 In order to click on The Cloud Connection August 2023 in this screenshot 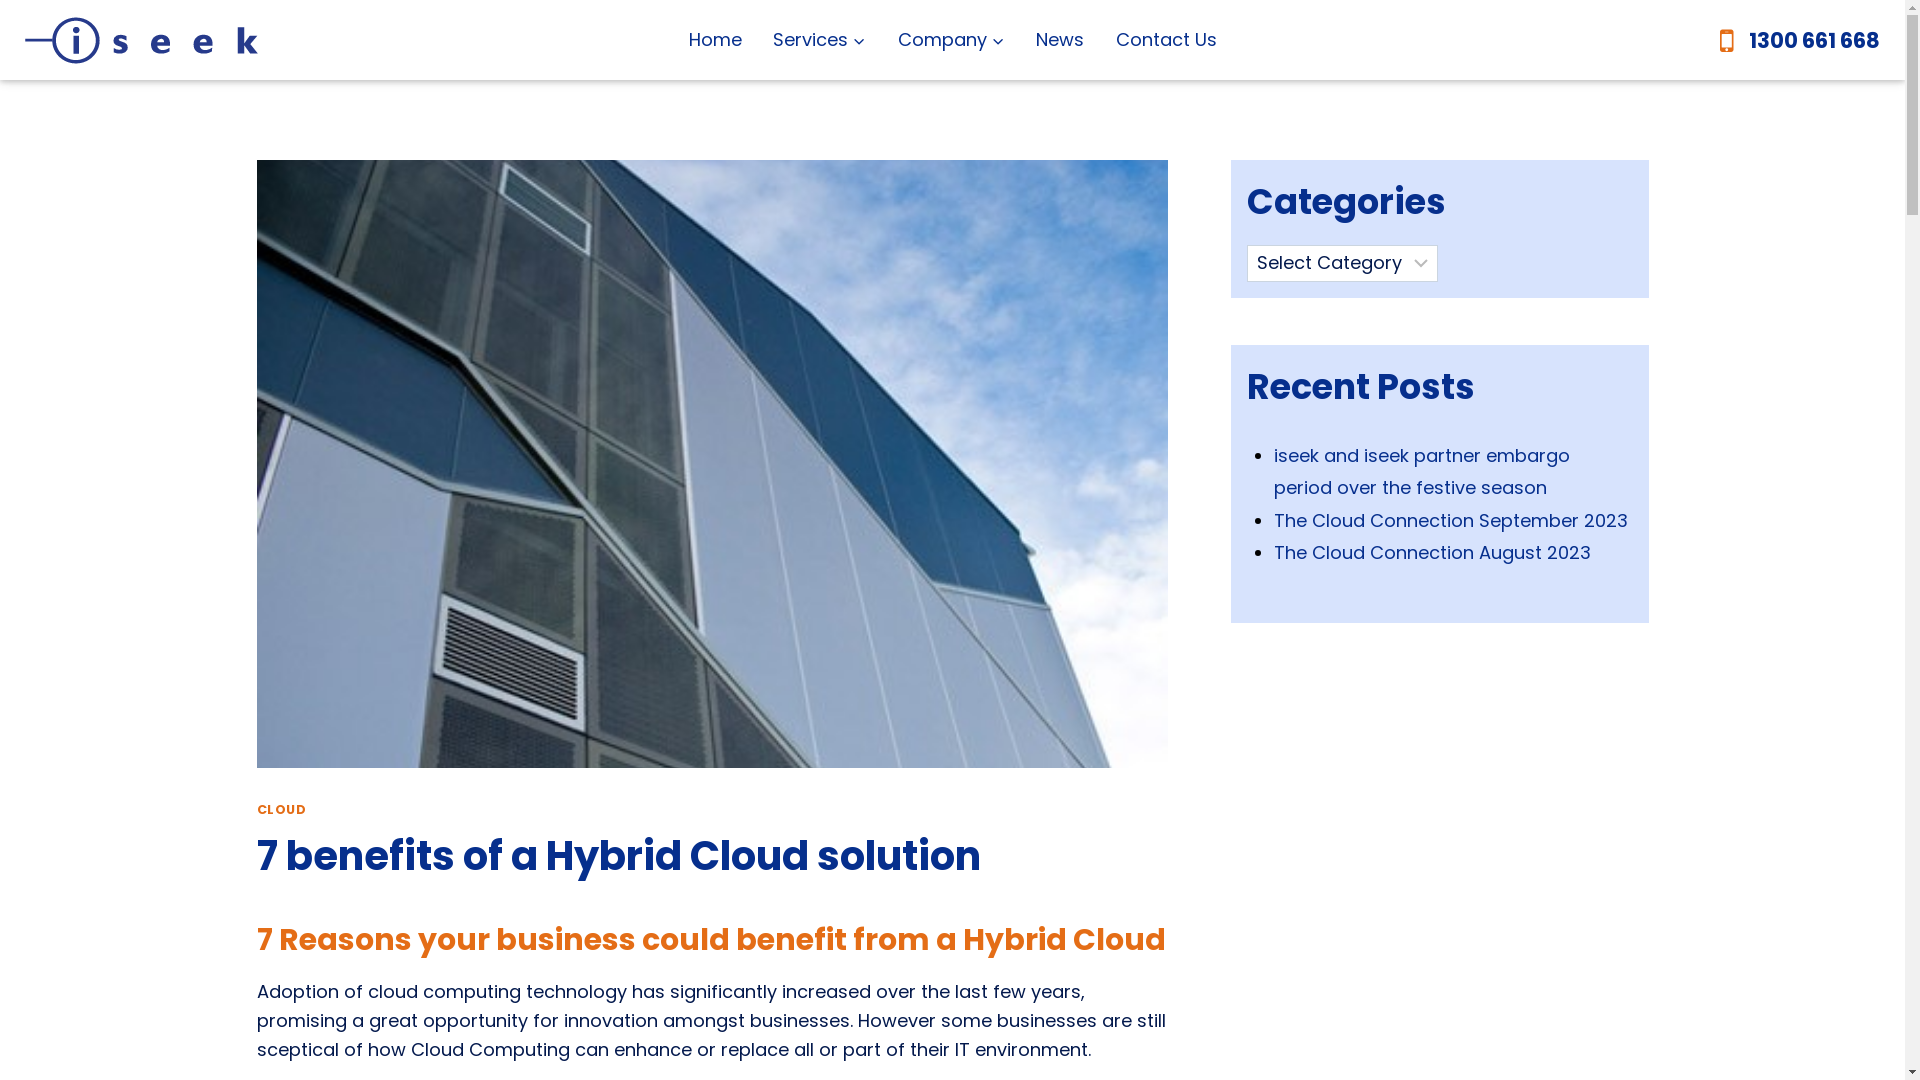, I will do `click(1432, 552)`.